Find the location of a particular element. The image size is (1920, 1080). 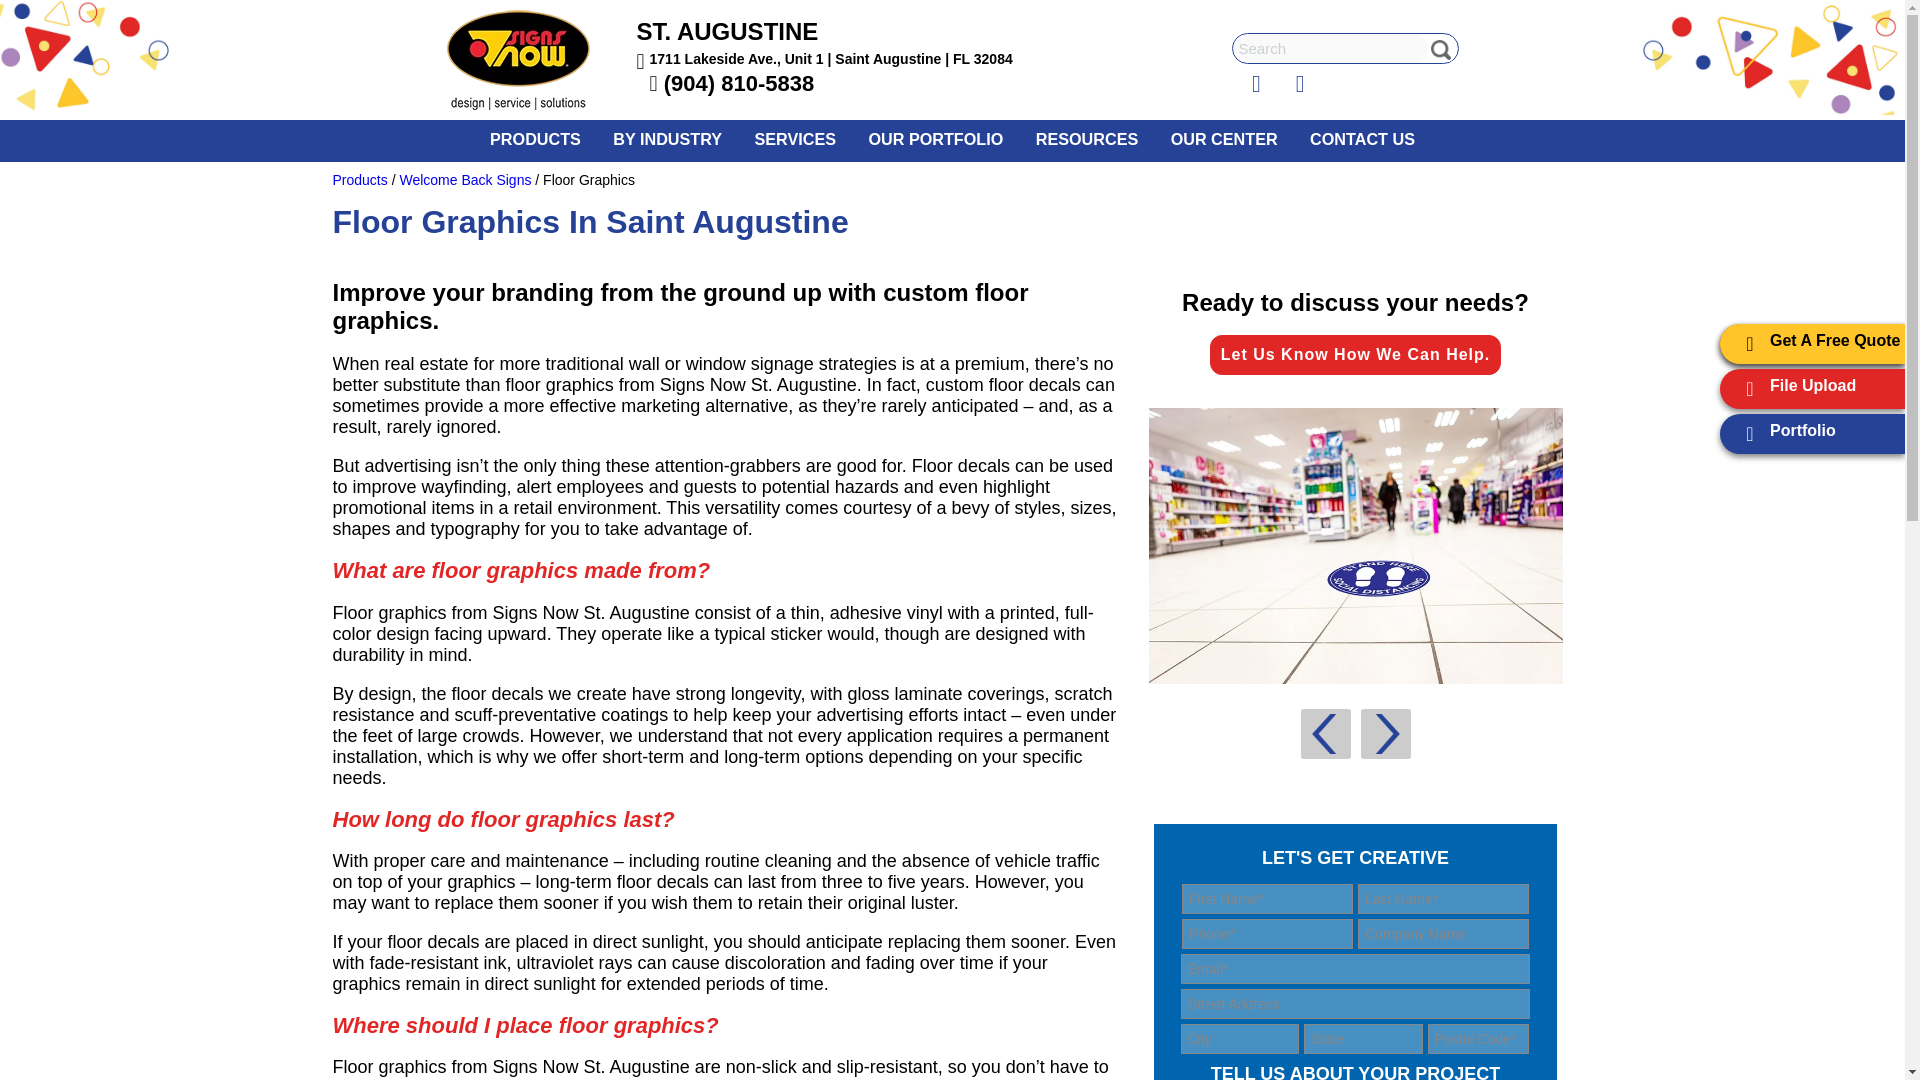

PRODUCTS is located at coordinates (536, 138).